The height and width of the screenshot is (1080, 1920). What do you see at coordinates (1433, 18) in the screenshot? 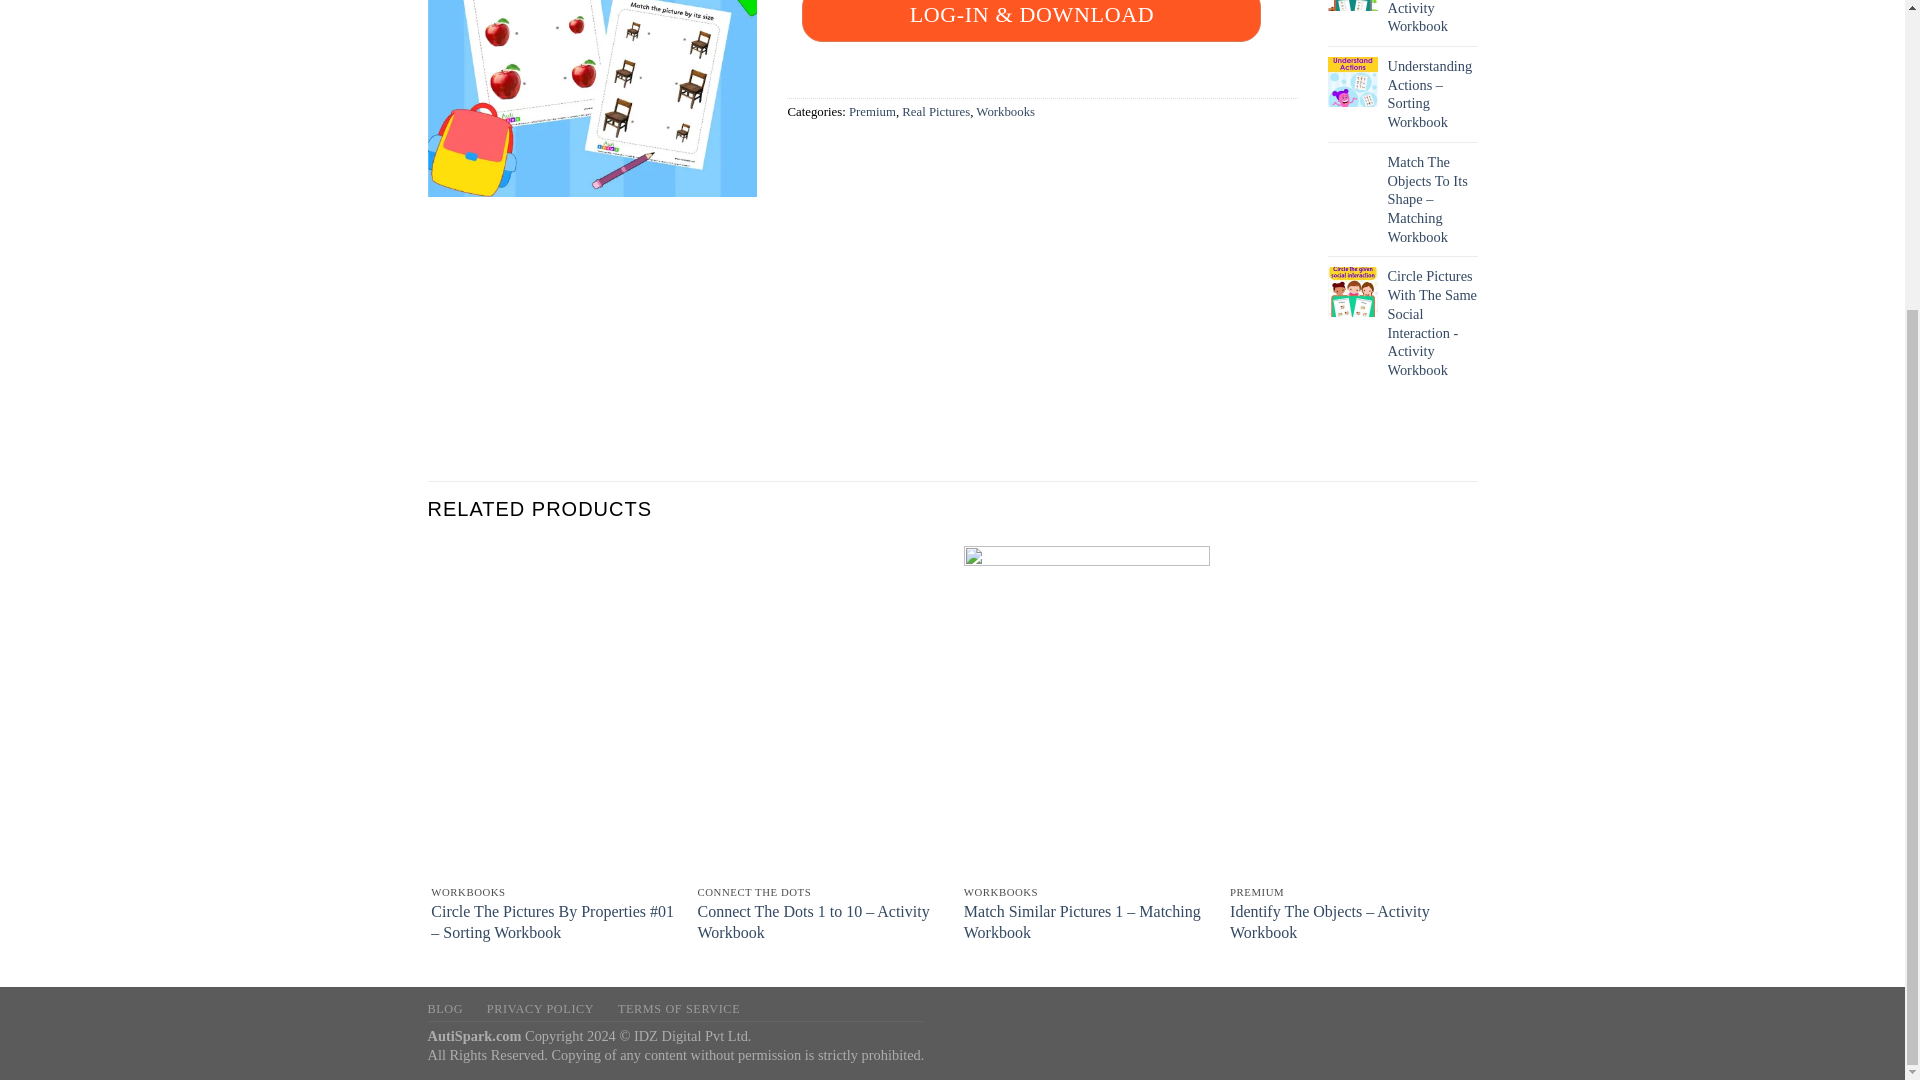
I see `Prepositions Workbook - Activity Workbook` at bounding box center [1433, 18].